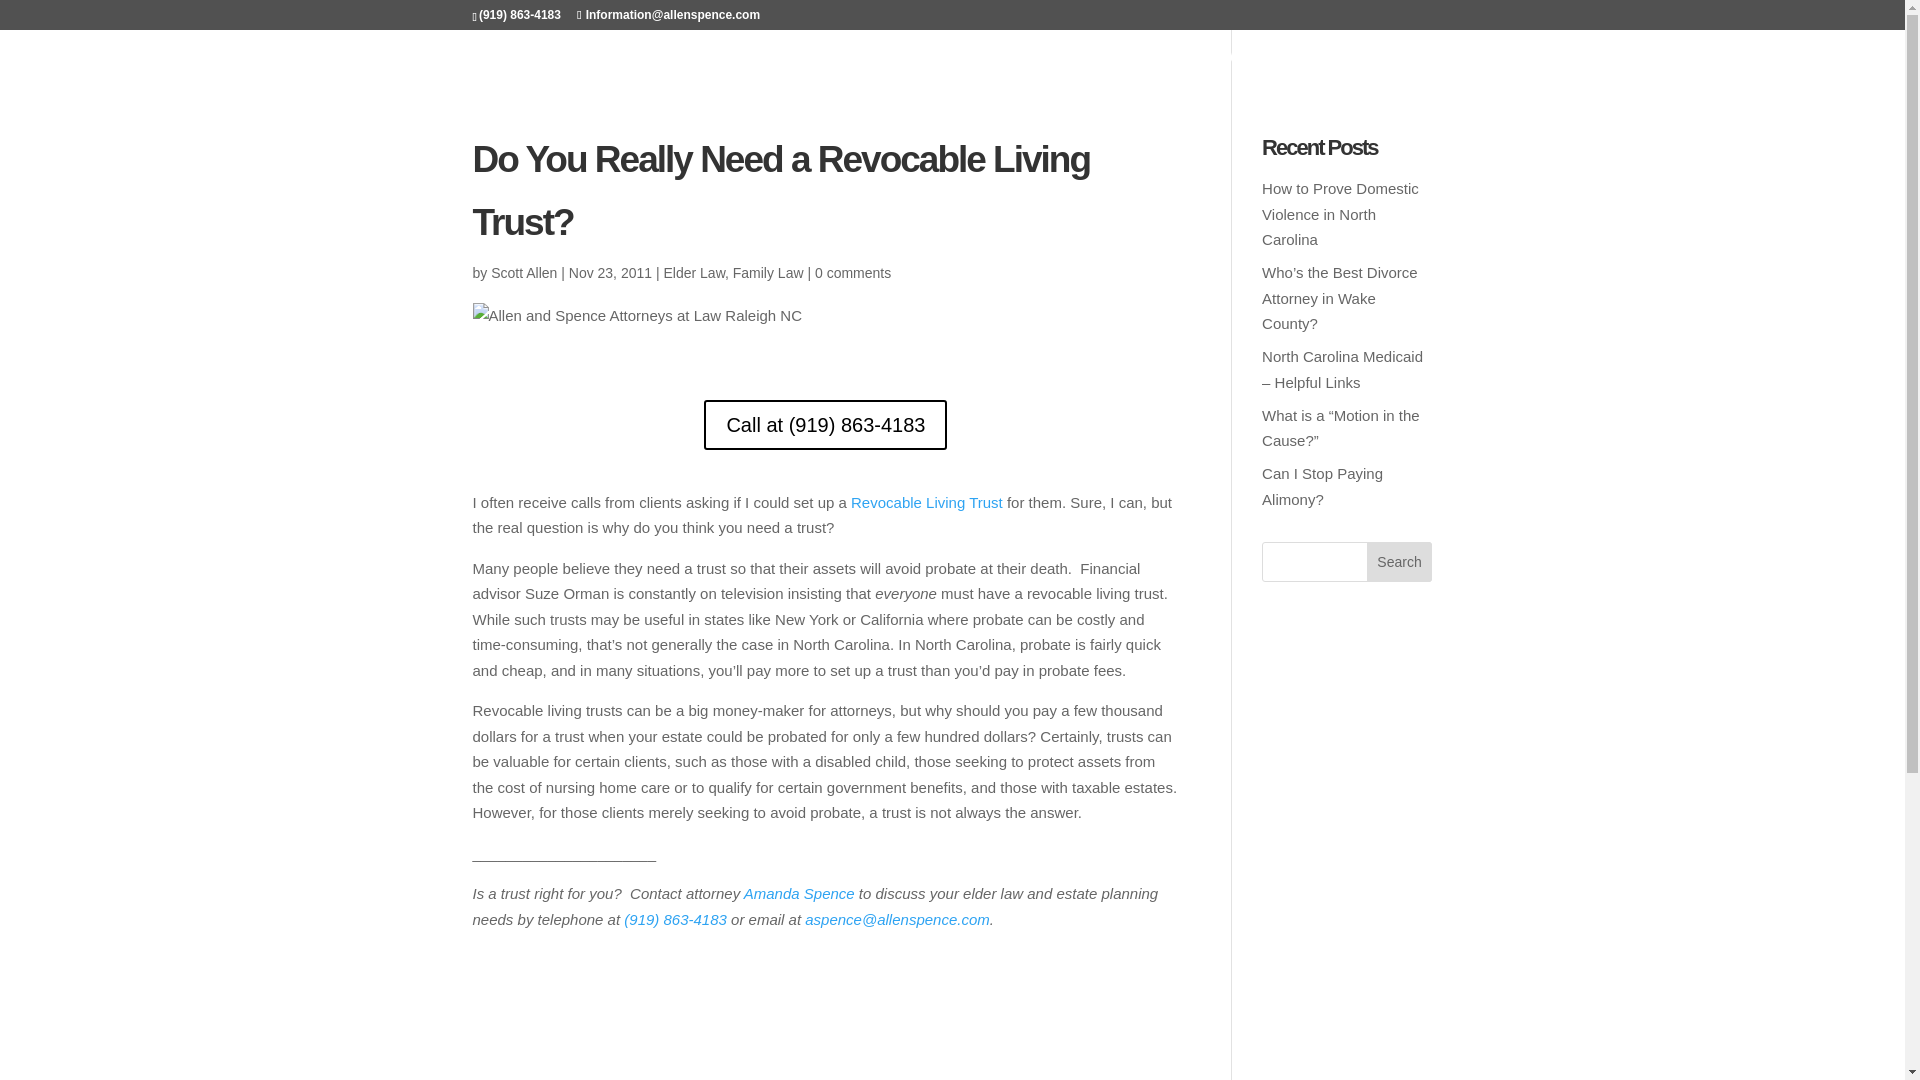 The height and width of the screenshot is (1080, 1920). What do you see at coordinates (1340, 214) in the screenshot?
I see `How to Prove Domestic Violence in North Carolina` at bounding box center [1340, 214].